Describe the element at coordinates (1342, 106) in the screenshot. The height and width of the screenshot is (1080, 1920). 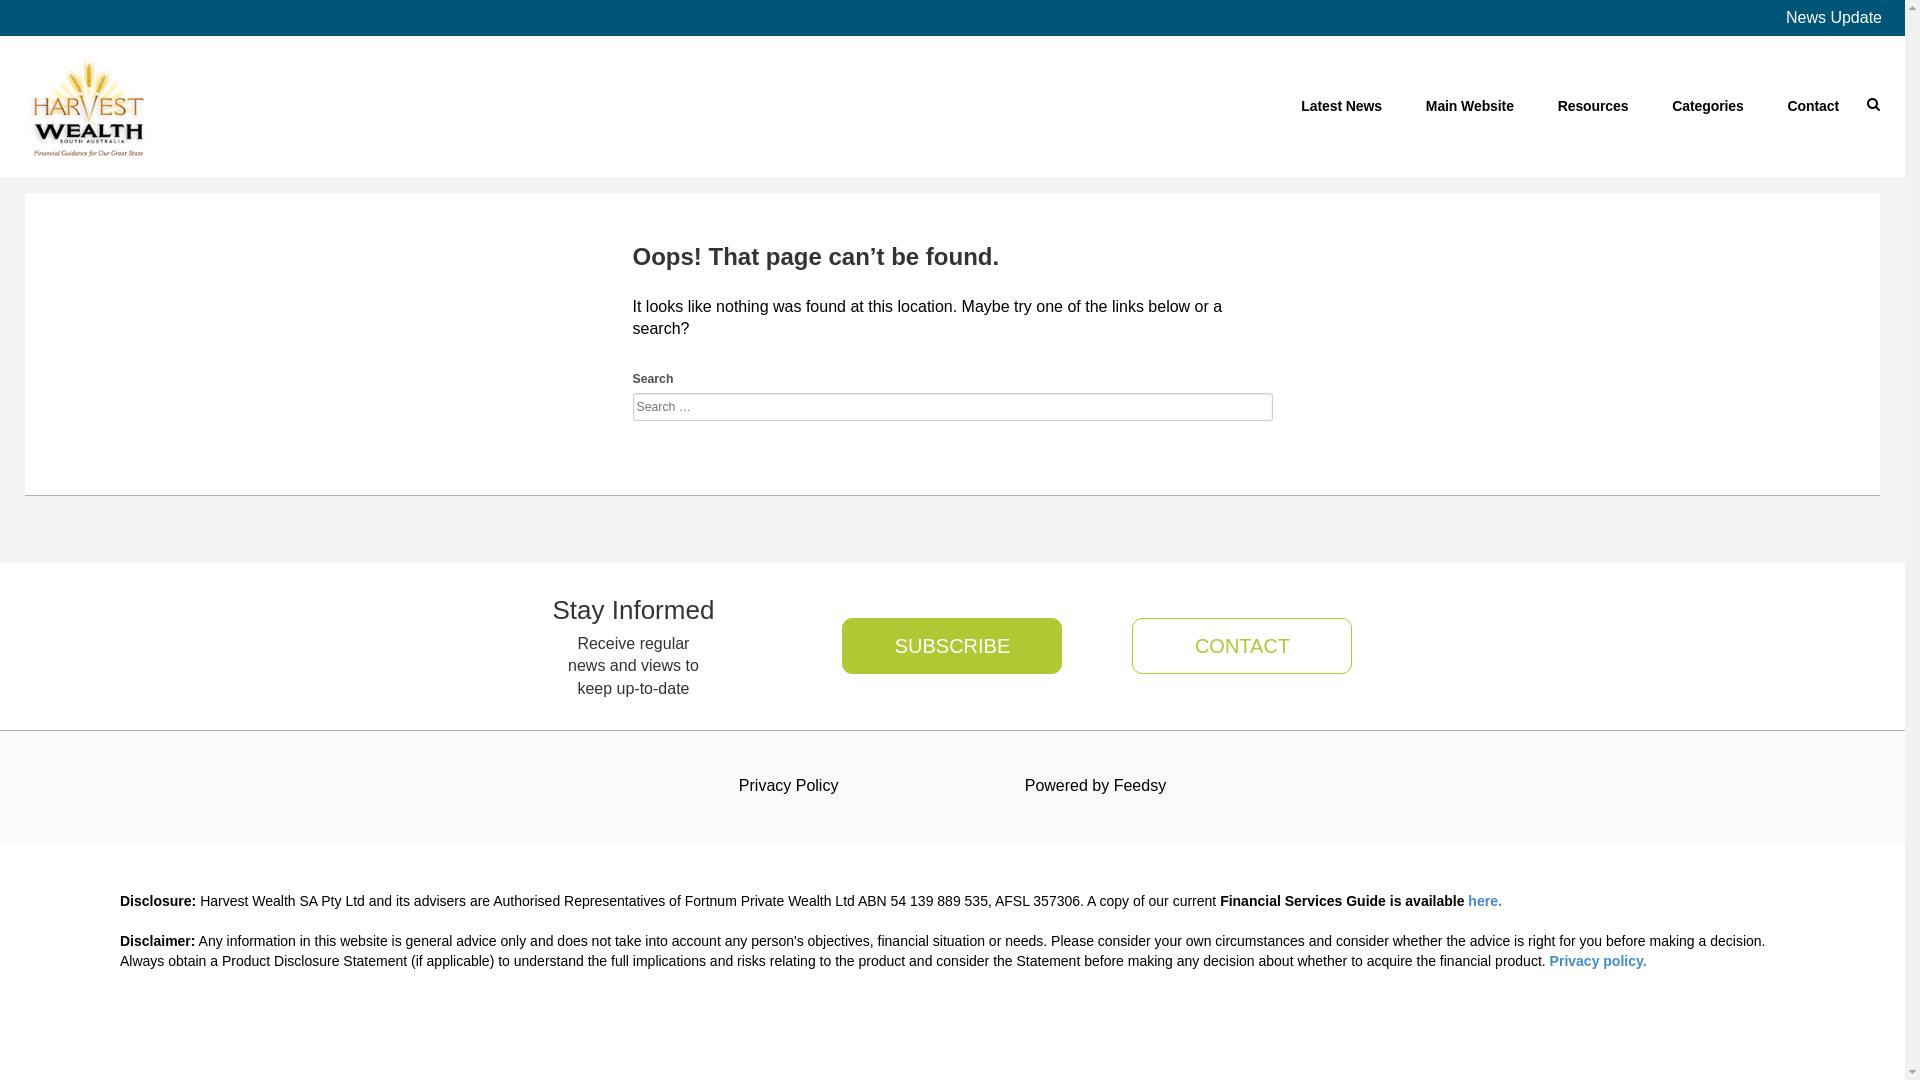
I see `Latest News` at that location.